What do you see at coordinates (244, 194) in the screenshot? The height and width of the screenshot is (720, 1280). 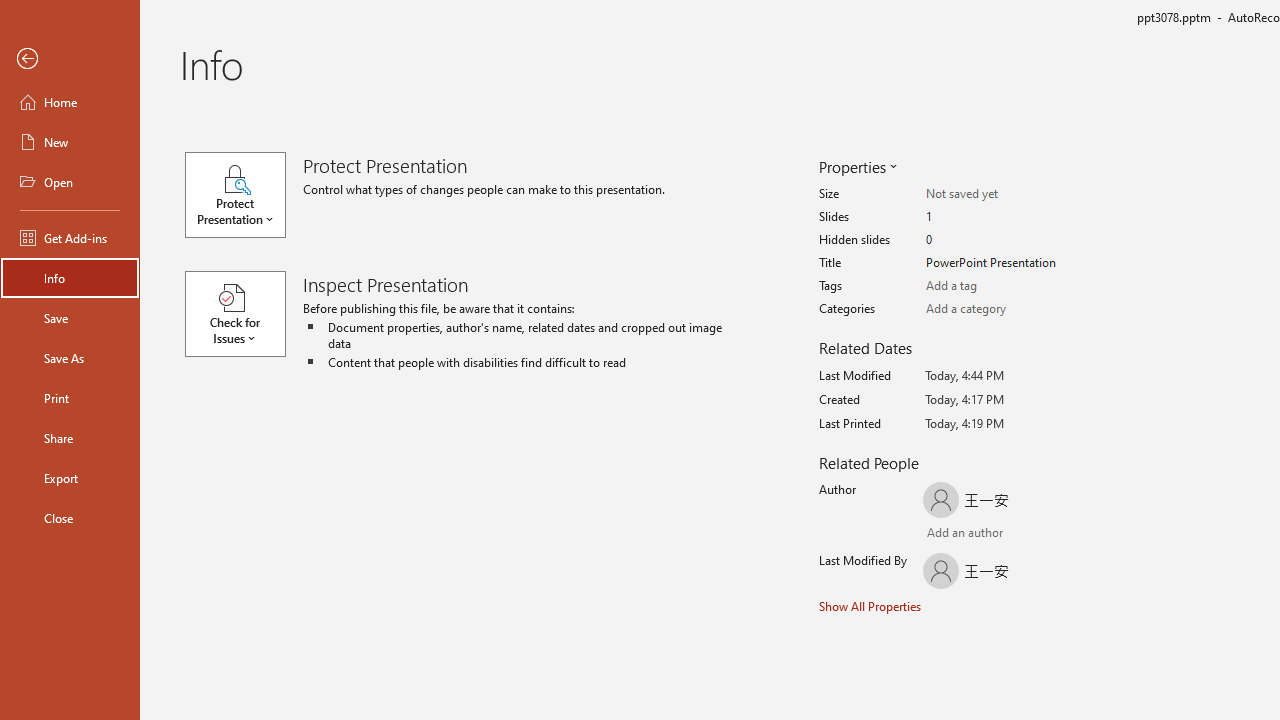 I see `Protect Presentation` at bounding box center [244, 194].